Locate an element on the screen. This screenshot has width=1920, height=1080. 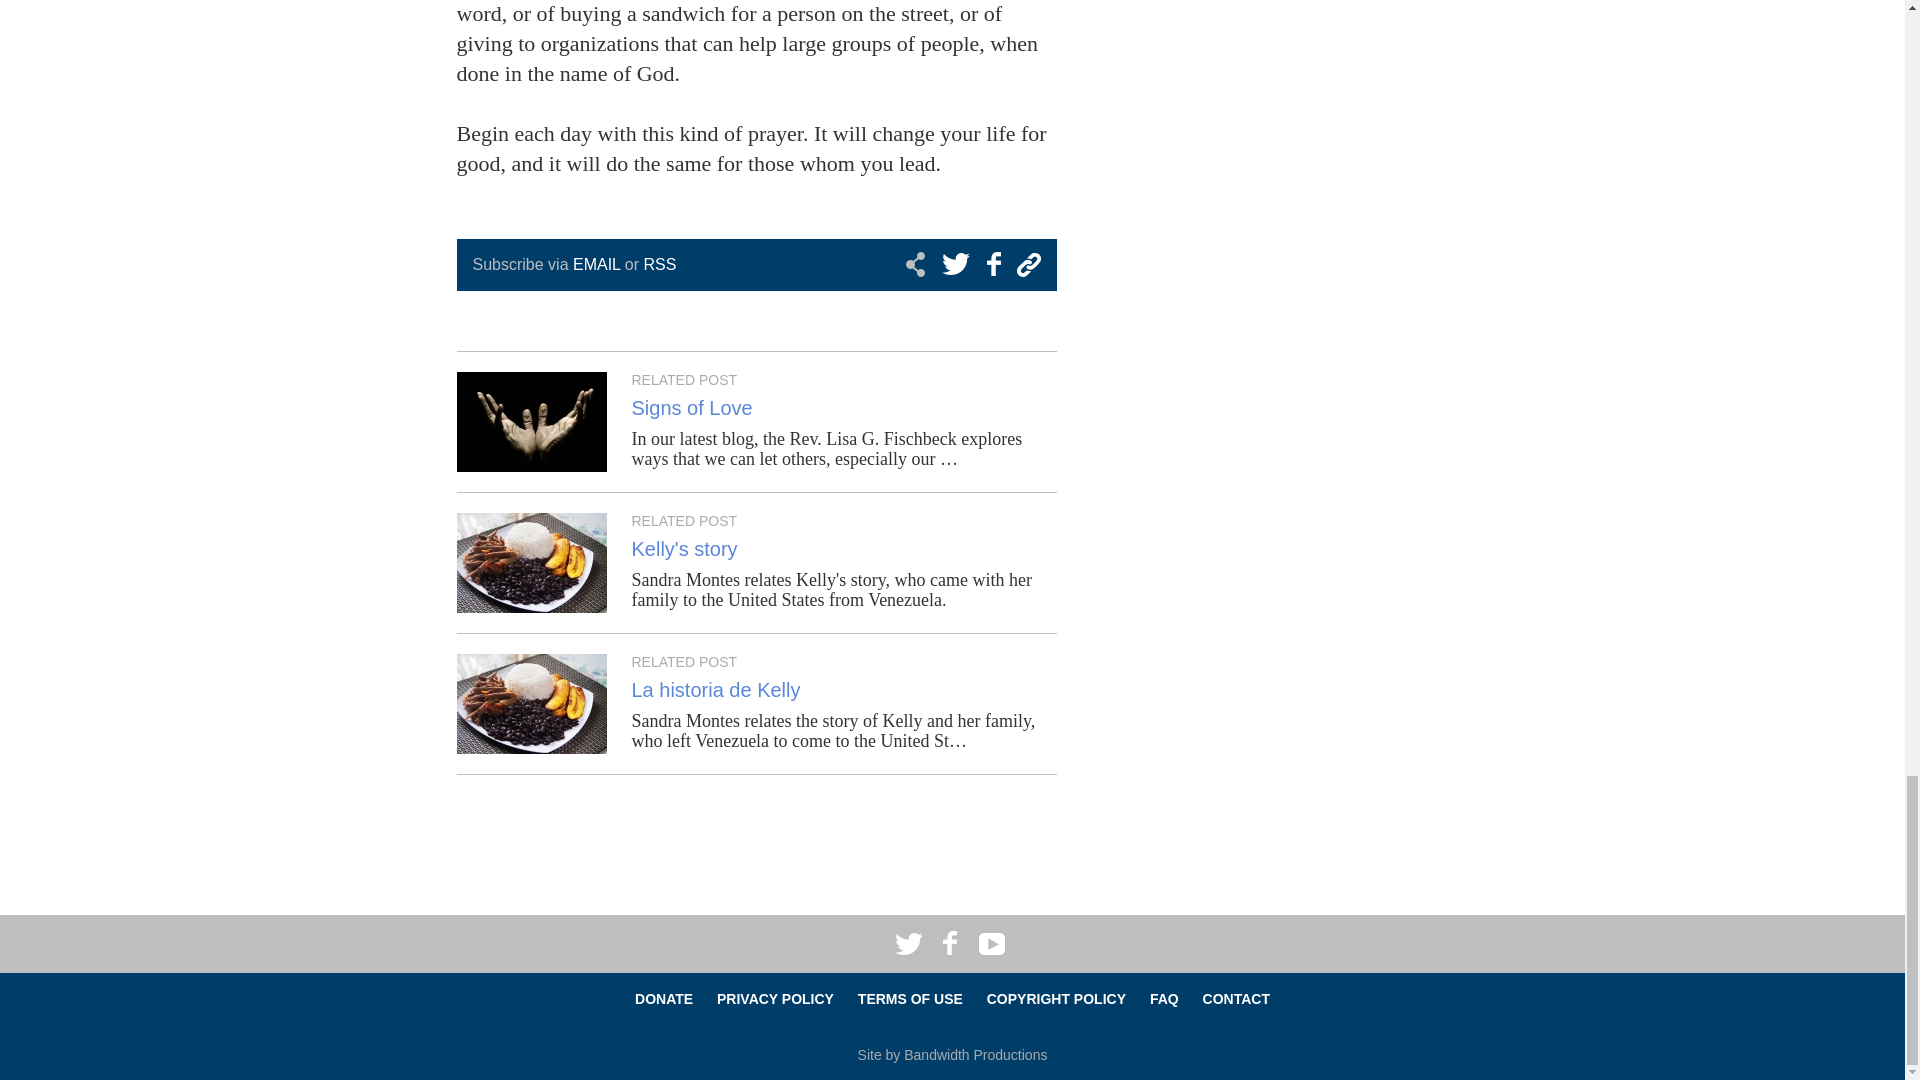
Email a Link is located at coordinates (1024, 264).